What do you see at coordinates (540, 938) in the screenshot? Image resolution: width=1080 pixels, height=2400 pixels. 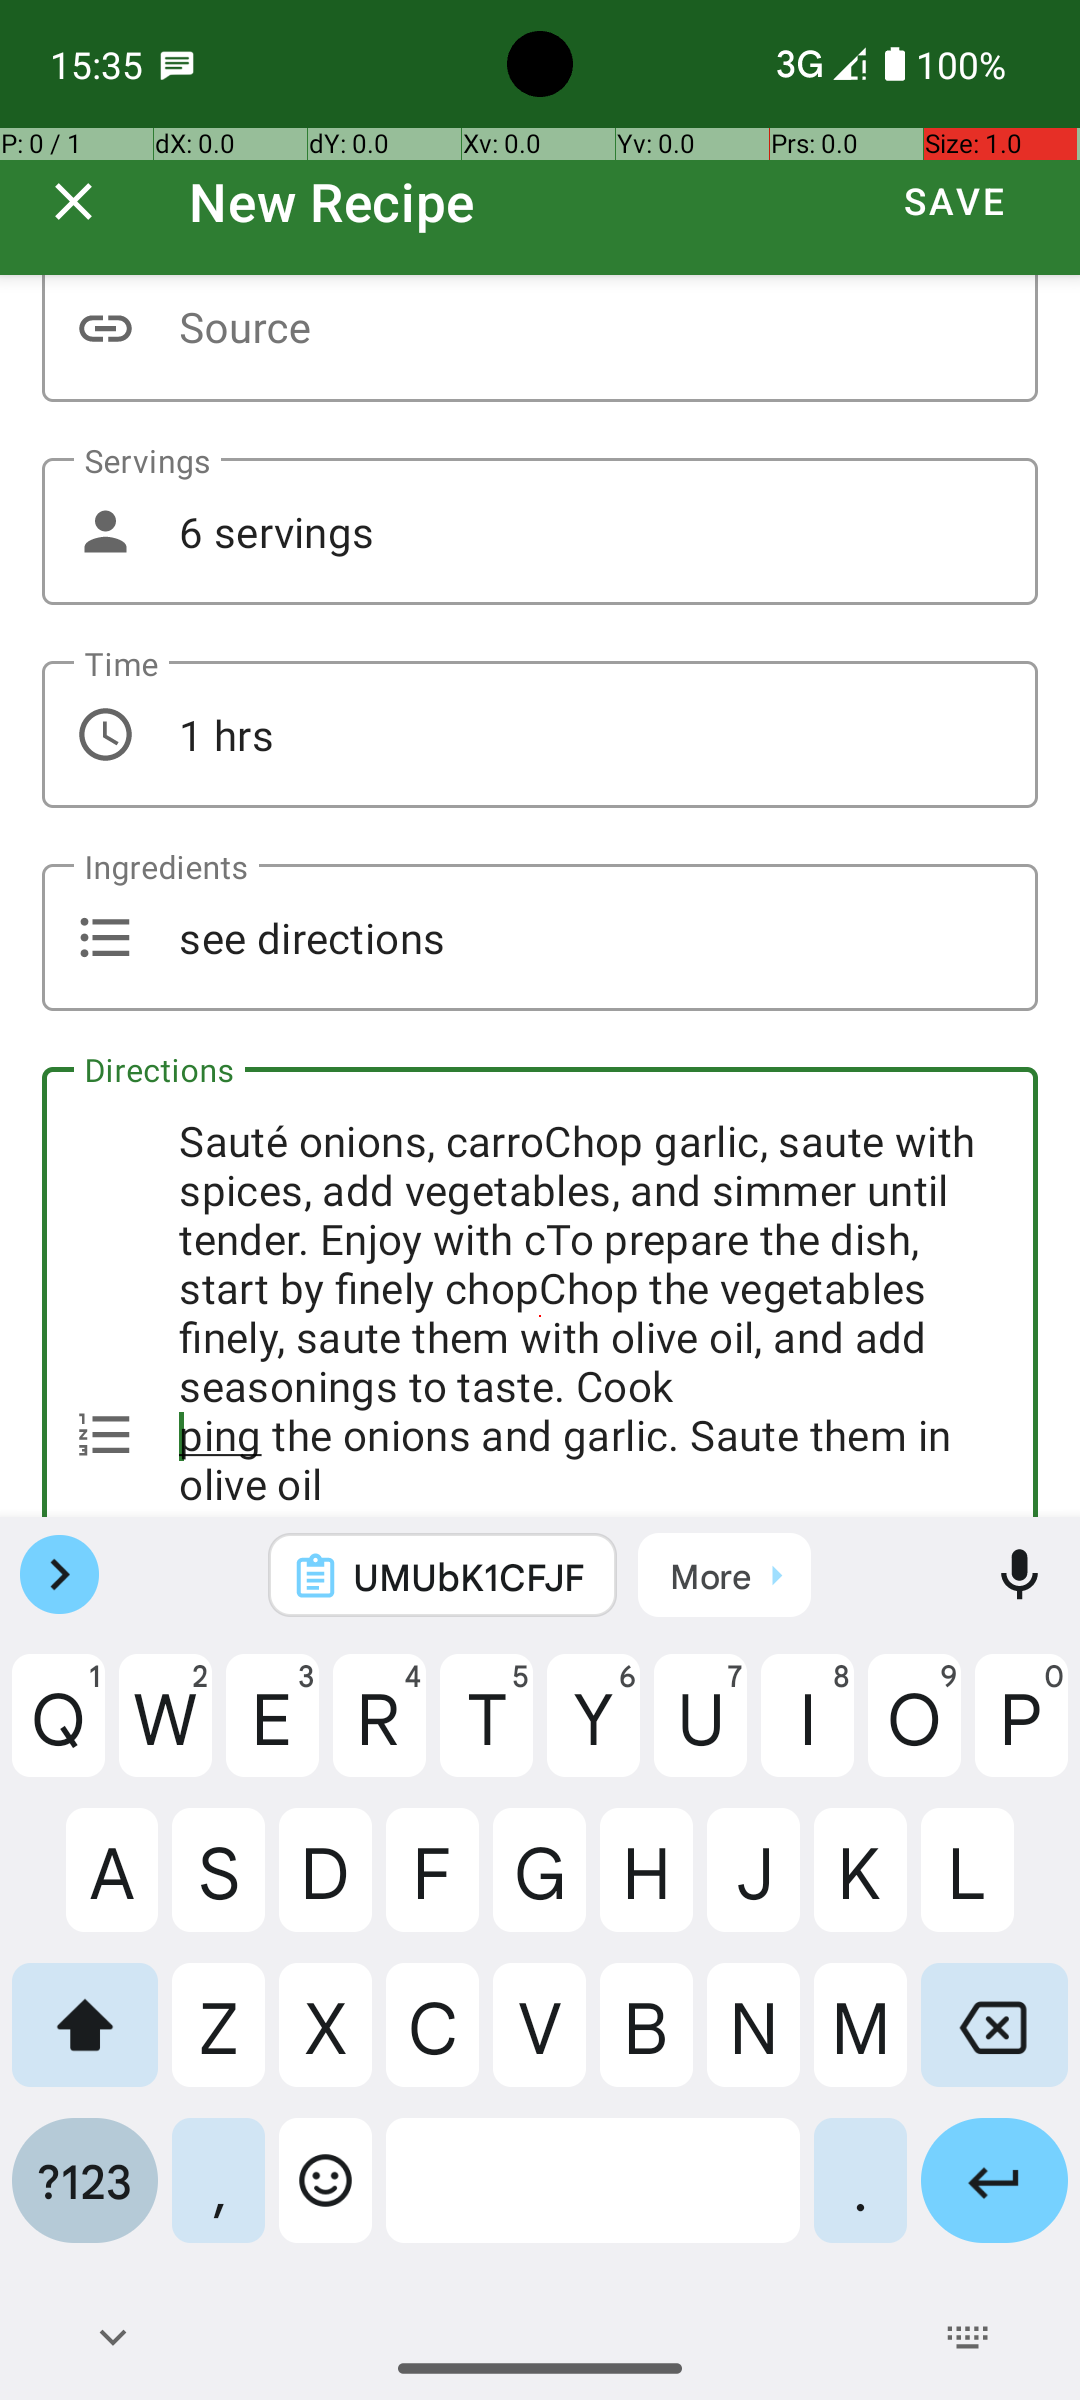 I see `see directions` at bounding box center [540, 938].